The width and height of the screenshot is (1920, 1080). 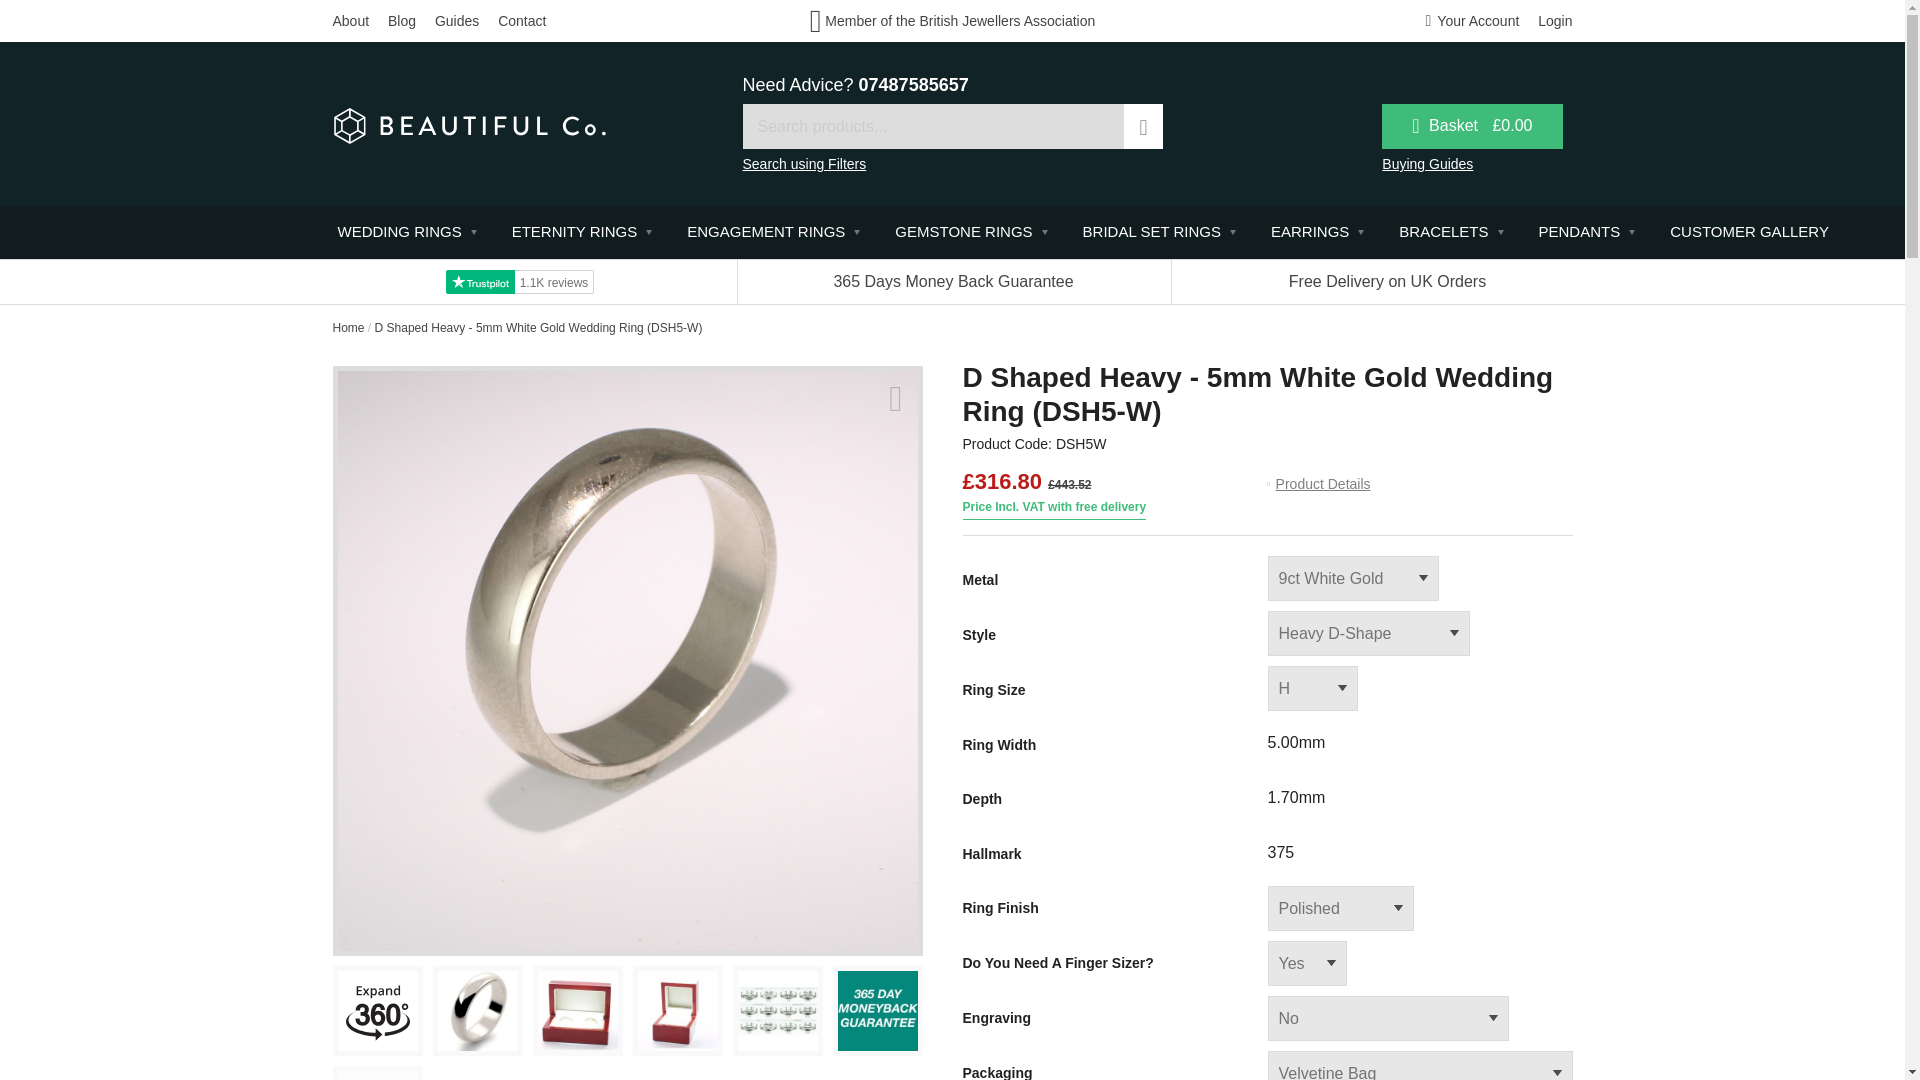 I want to click on Blog, so click(x=402, y=20).